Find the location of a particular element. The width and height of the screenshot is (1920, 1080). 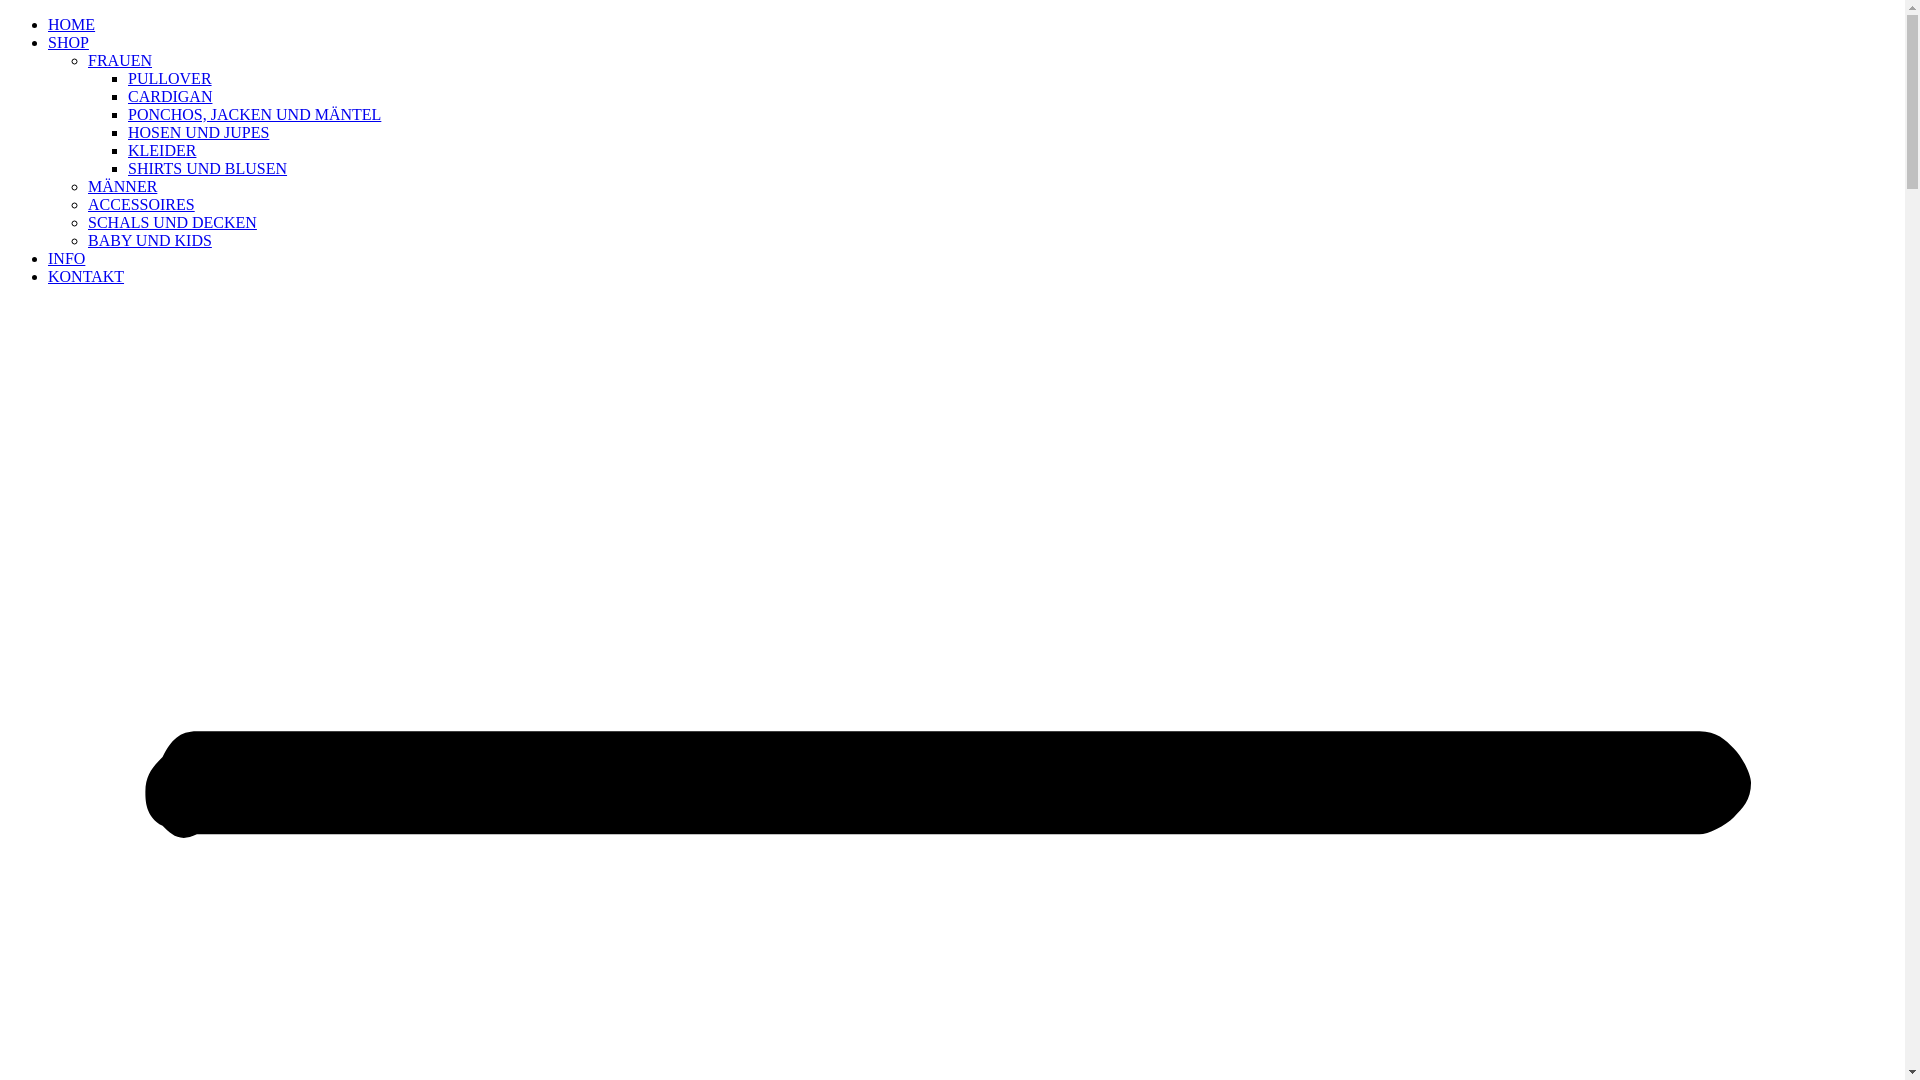

FRAUEN is located at coordinates (120, 60).